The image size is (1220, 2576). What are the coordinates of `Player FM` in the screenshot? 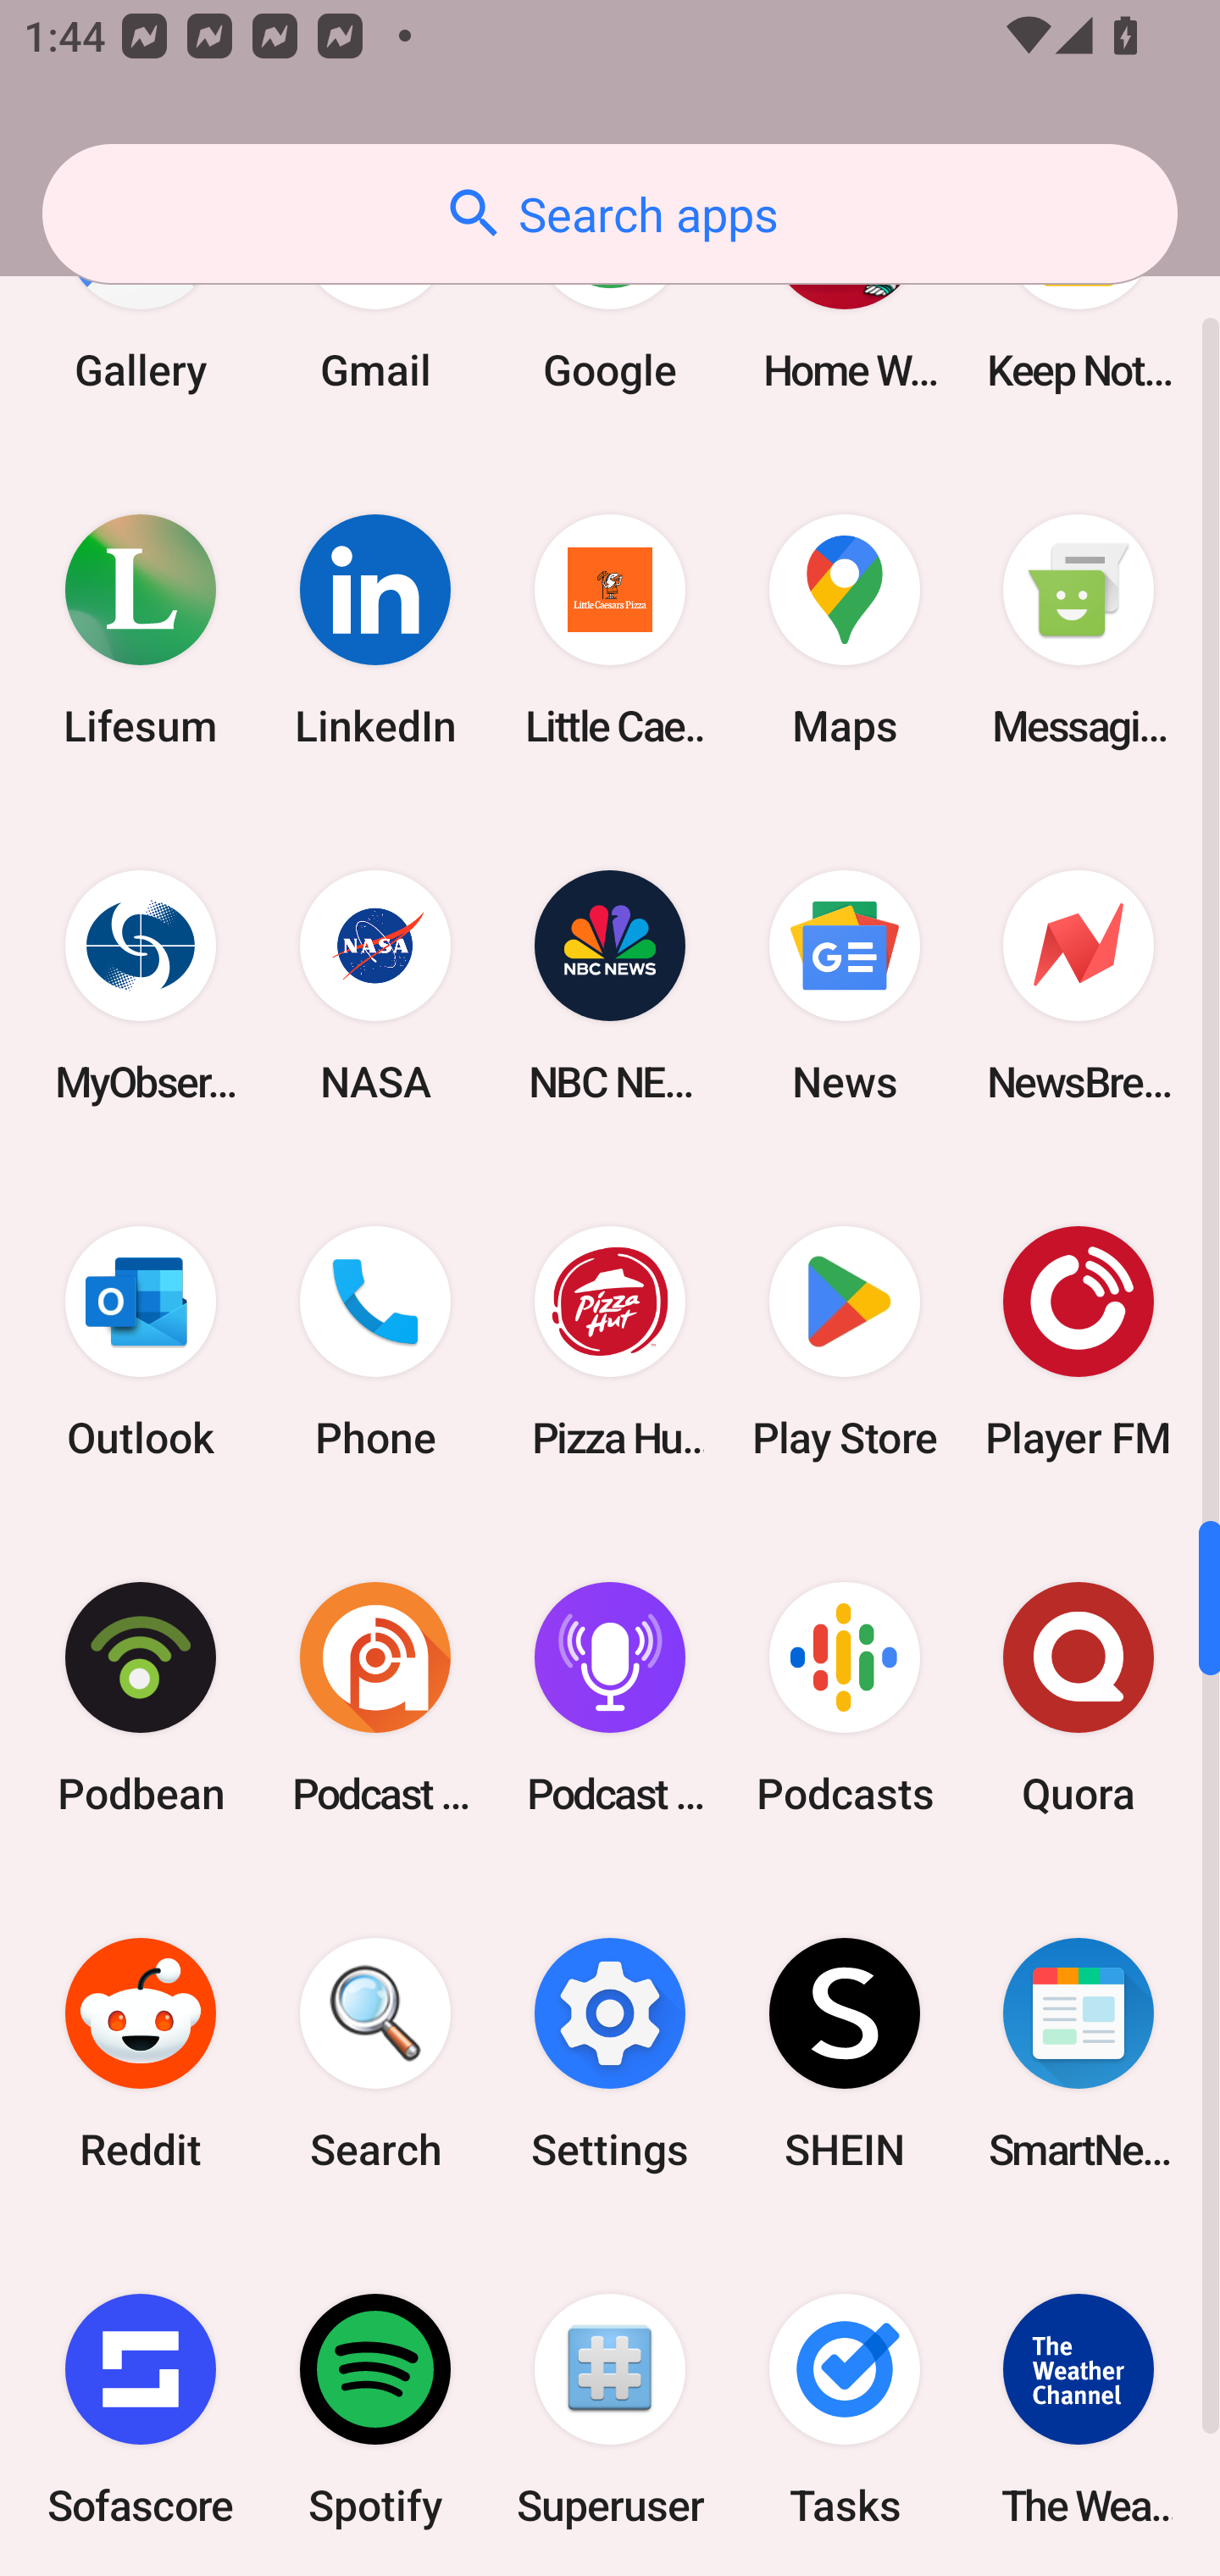 It's located at (1079, 1342).